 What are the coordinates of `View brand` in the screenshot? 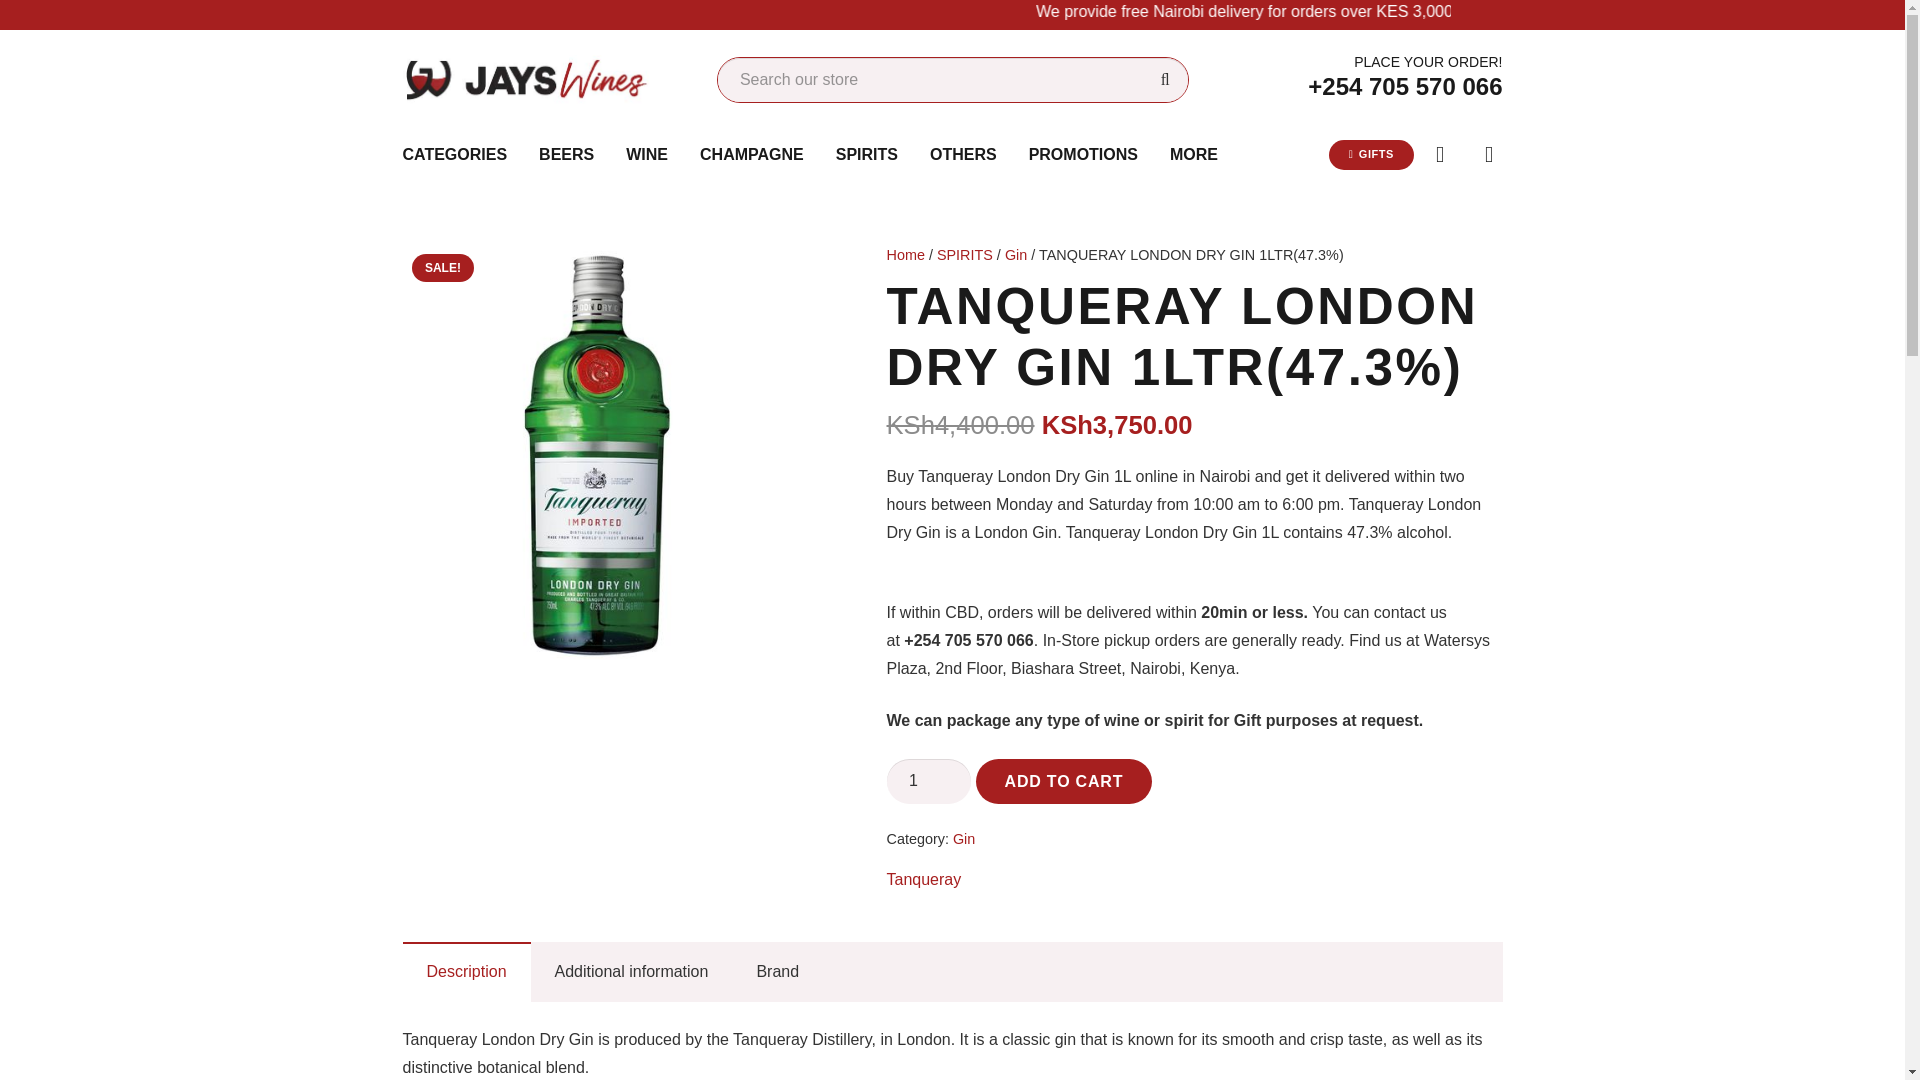 It's located at (923, 880).